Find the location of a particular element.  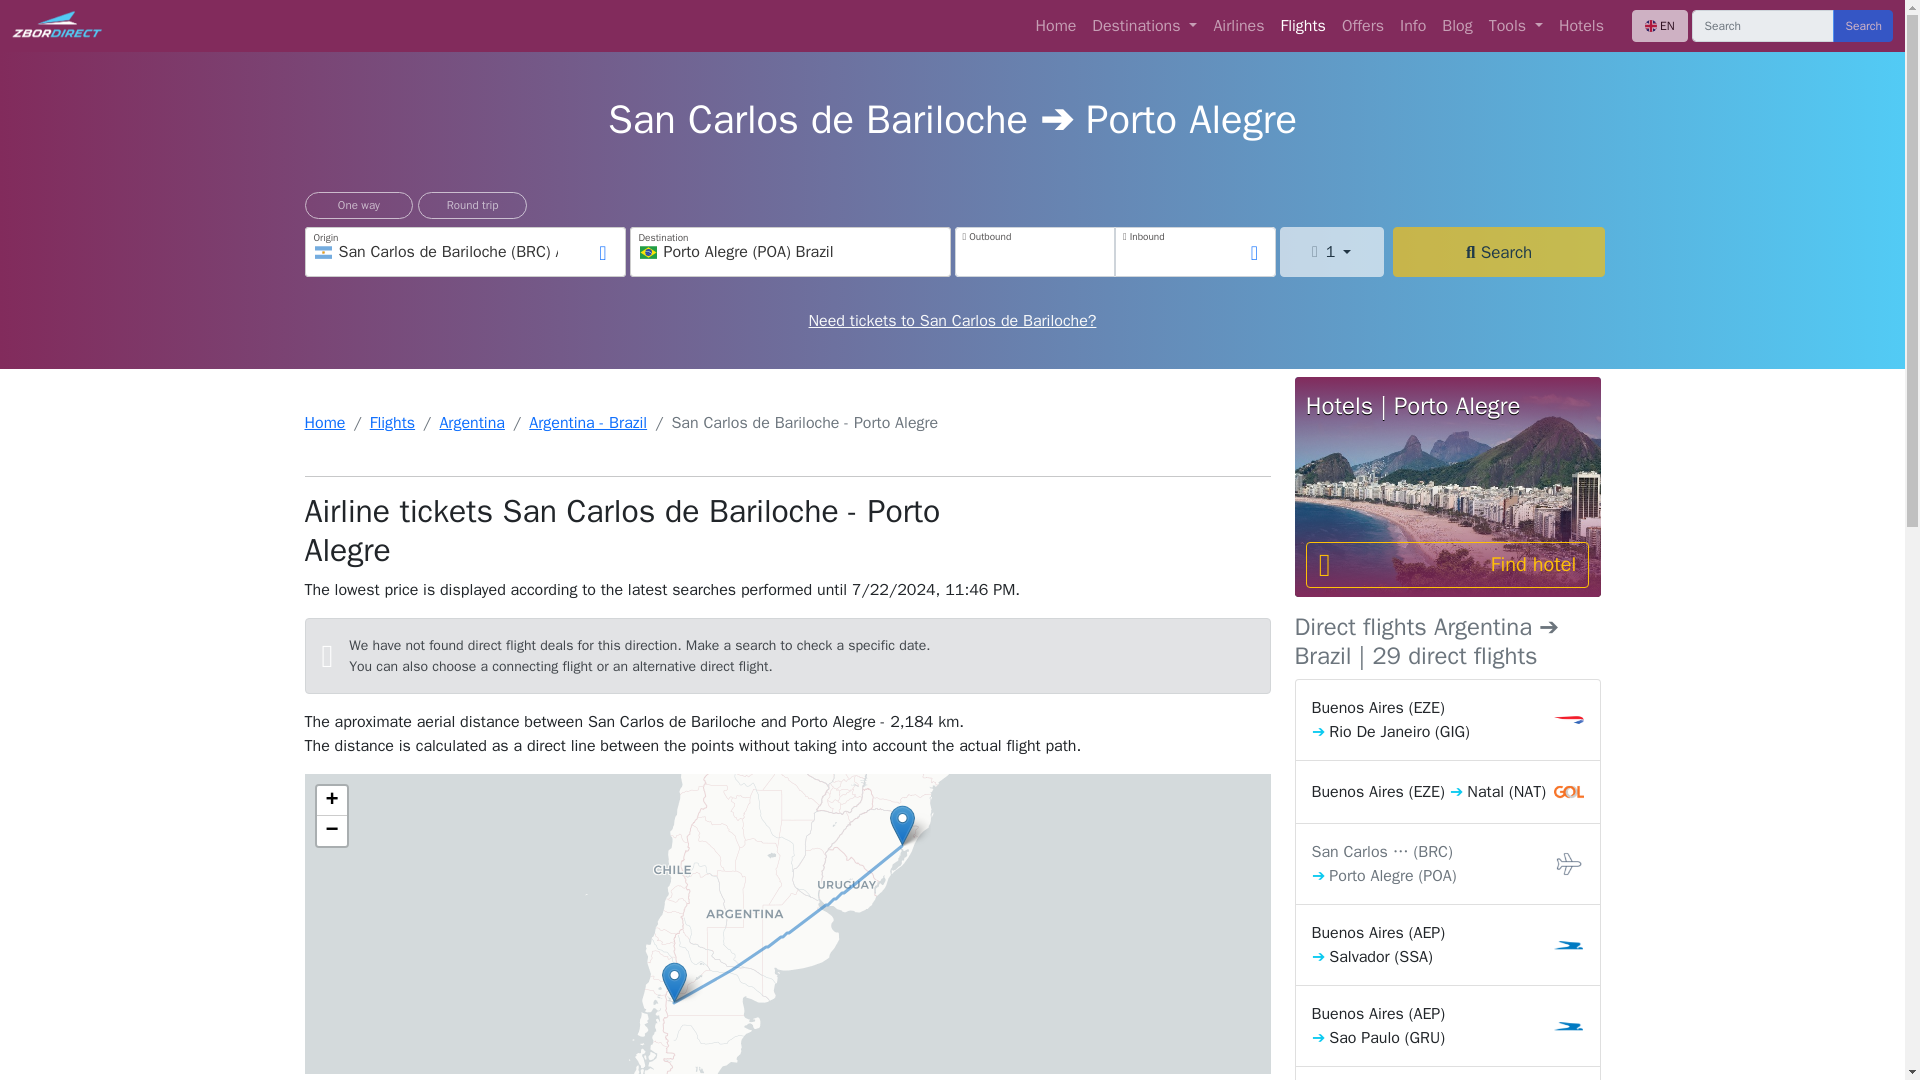

Destinations is located at coordinates (1144, 26).